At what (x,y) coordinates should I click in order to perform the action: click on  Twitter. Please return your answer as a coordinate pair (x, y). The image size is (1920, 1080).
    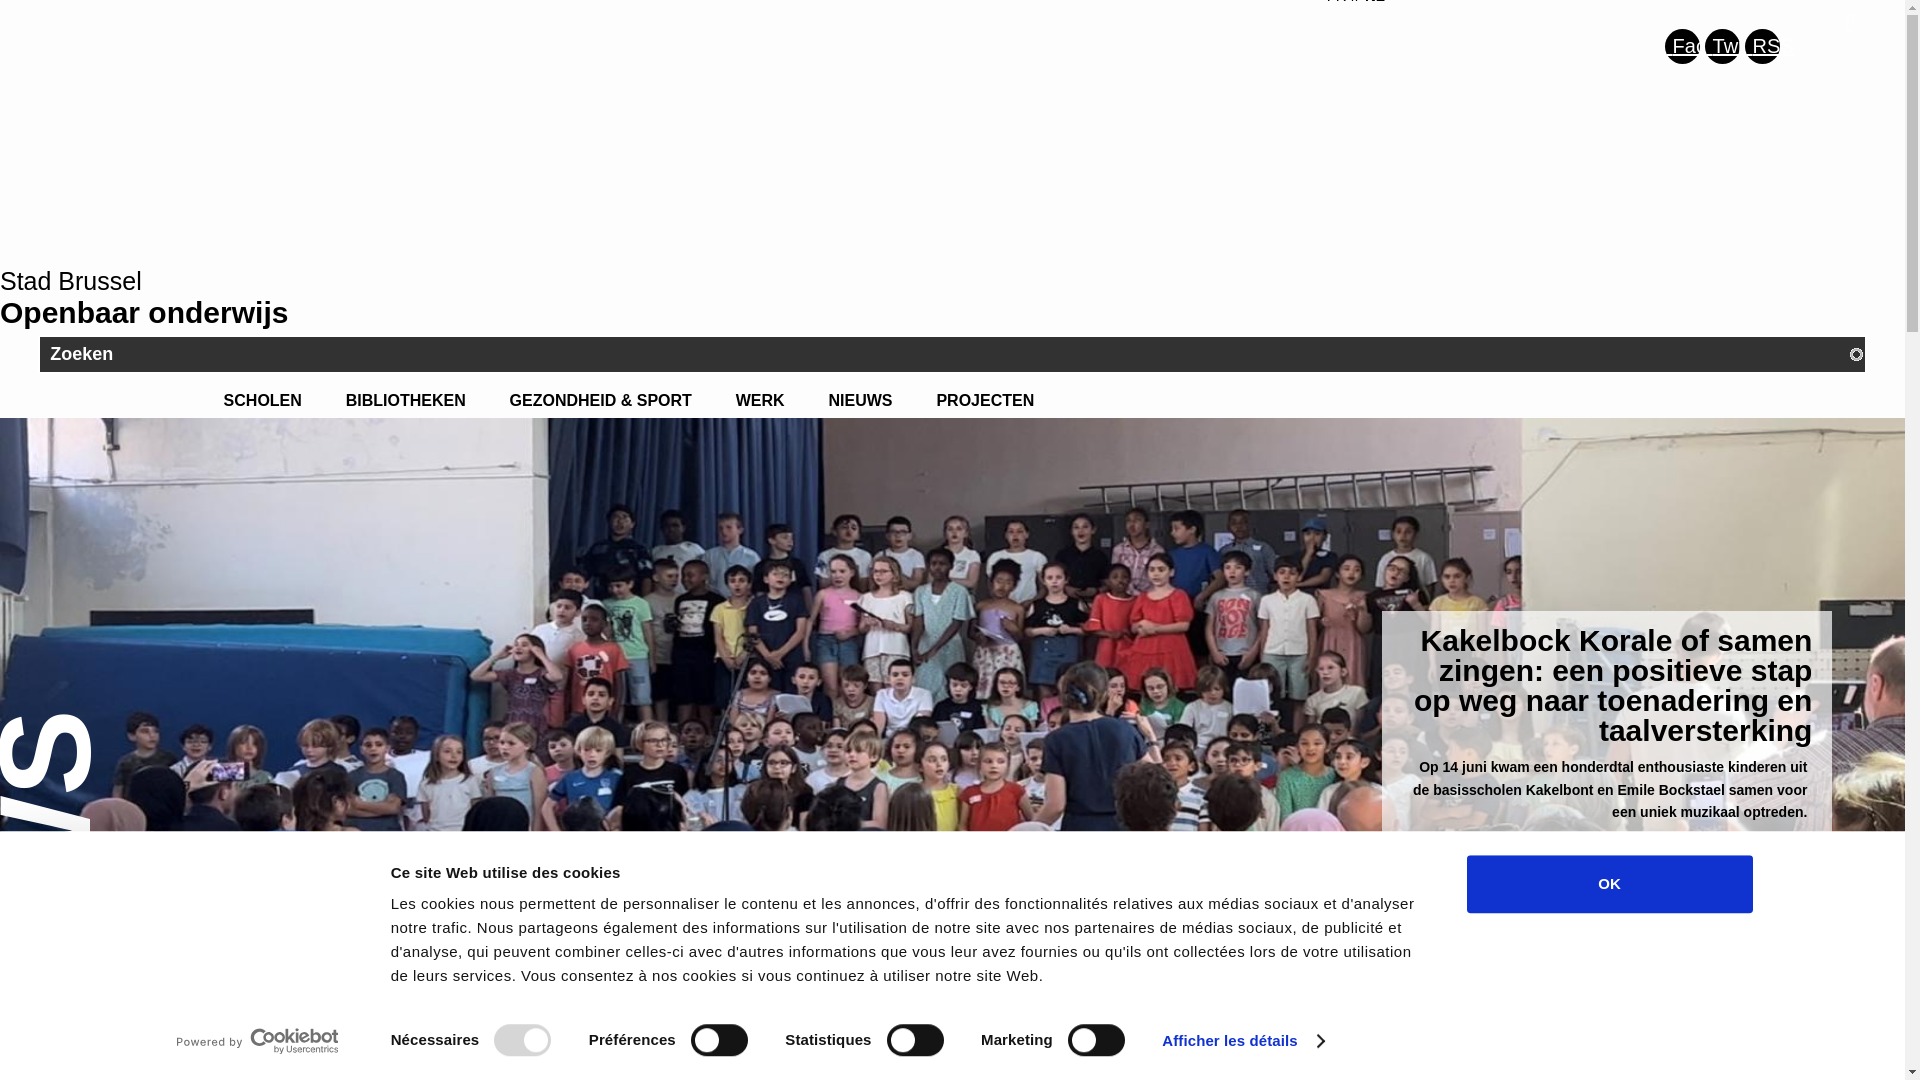
    Looking at the image, I should click on (1722, 46).